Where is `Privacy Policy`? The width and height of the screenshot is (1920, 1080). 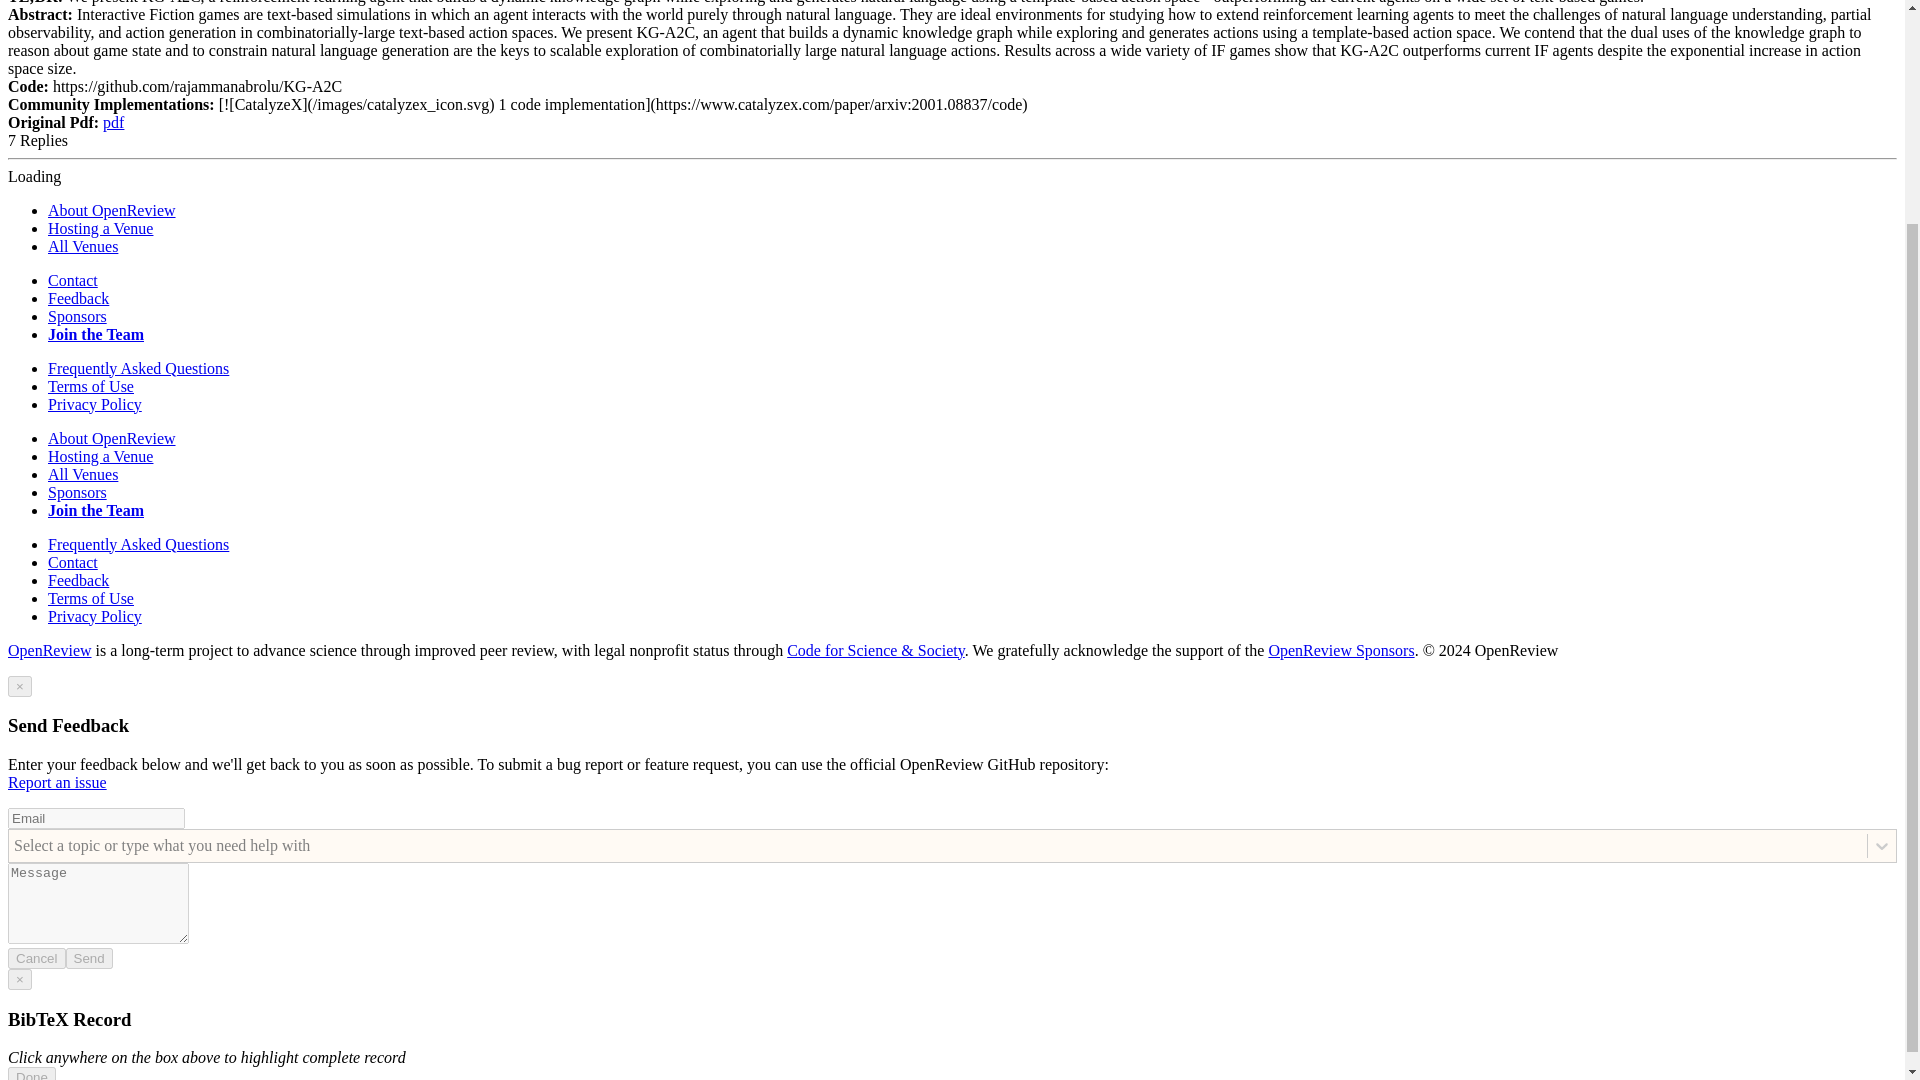
Privacy Policy is located at coordinates (95, 616).